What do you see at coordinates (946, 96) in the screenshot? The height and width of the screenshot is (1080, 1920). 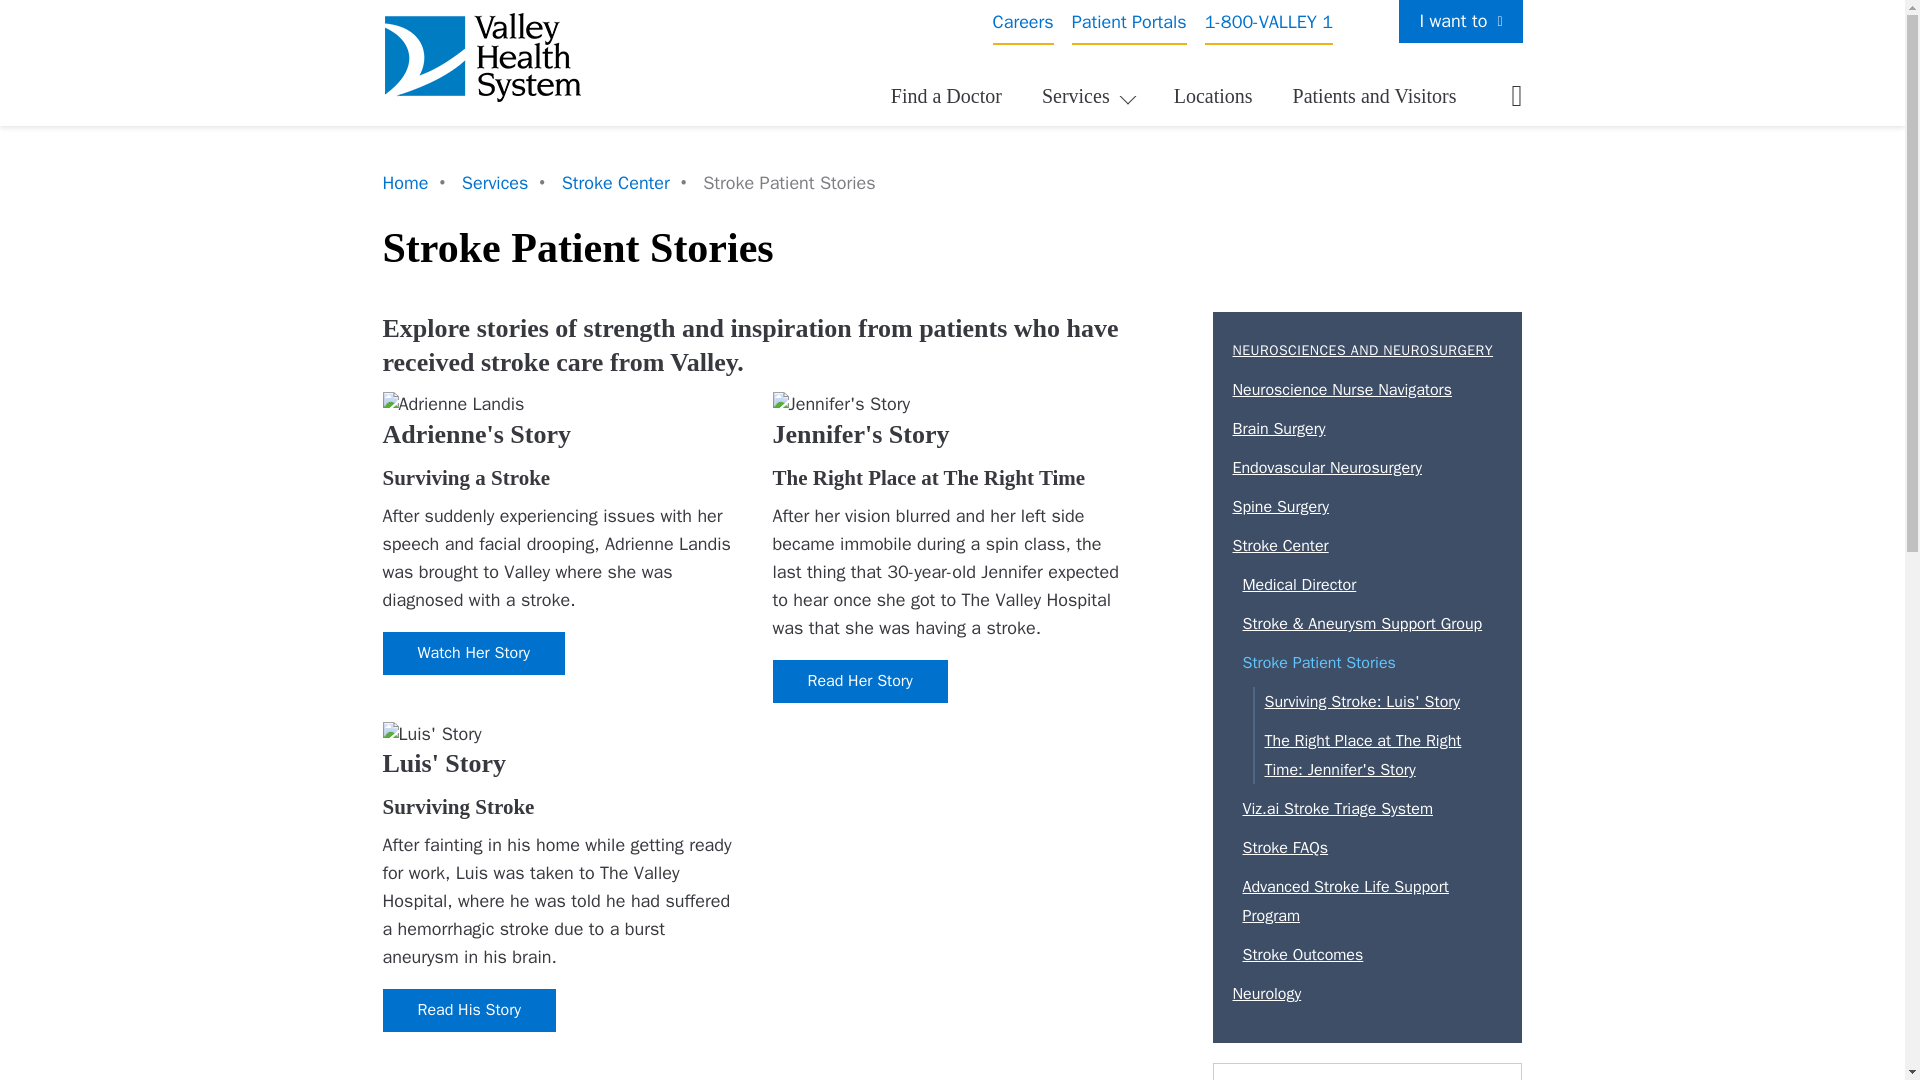 I see `Find a Doctor` at bounding box center [946, 96].